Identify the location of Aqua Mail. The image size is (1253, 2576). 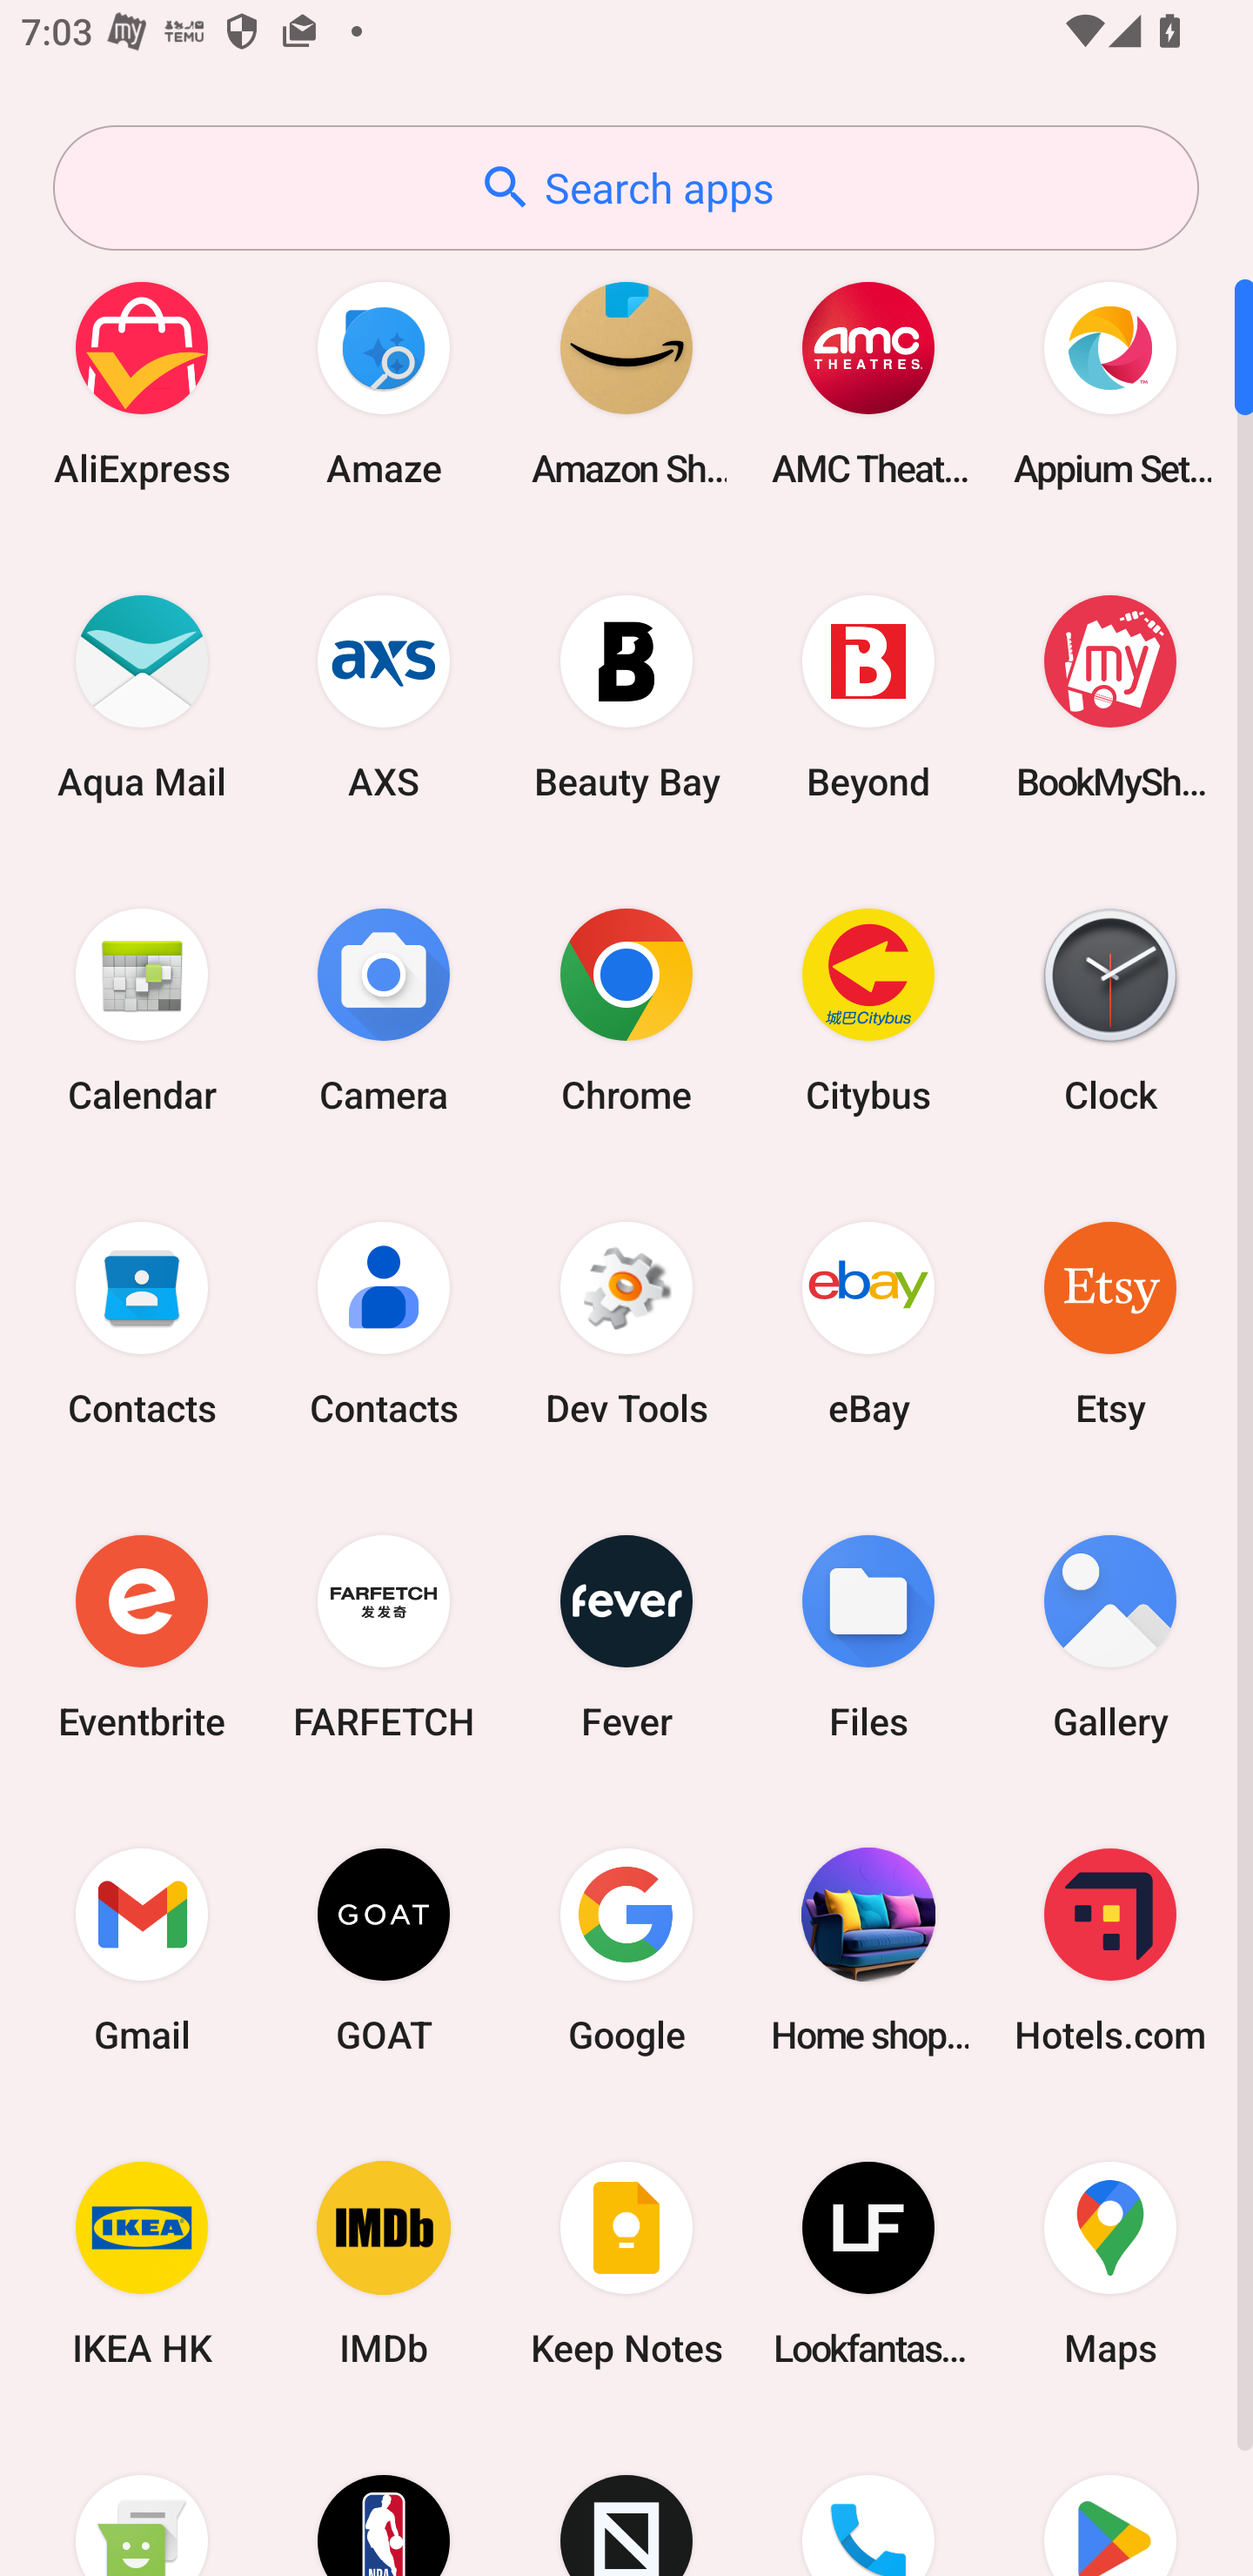
(142, 696).